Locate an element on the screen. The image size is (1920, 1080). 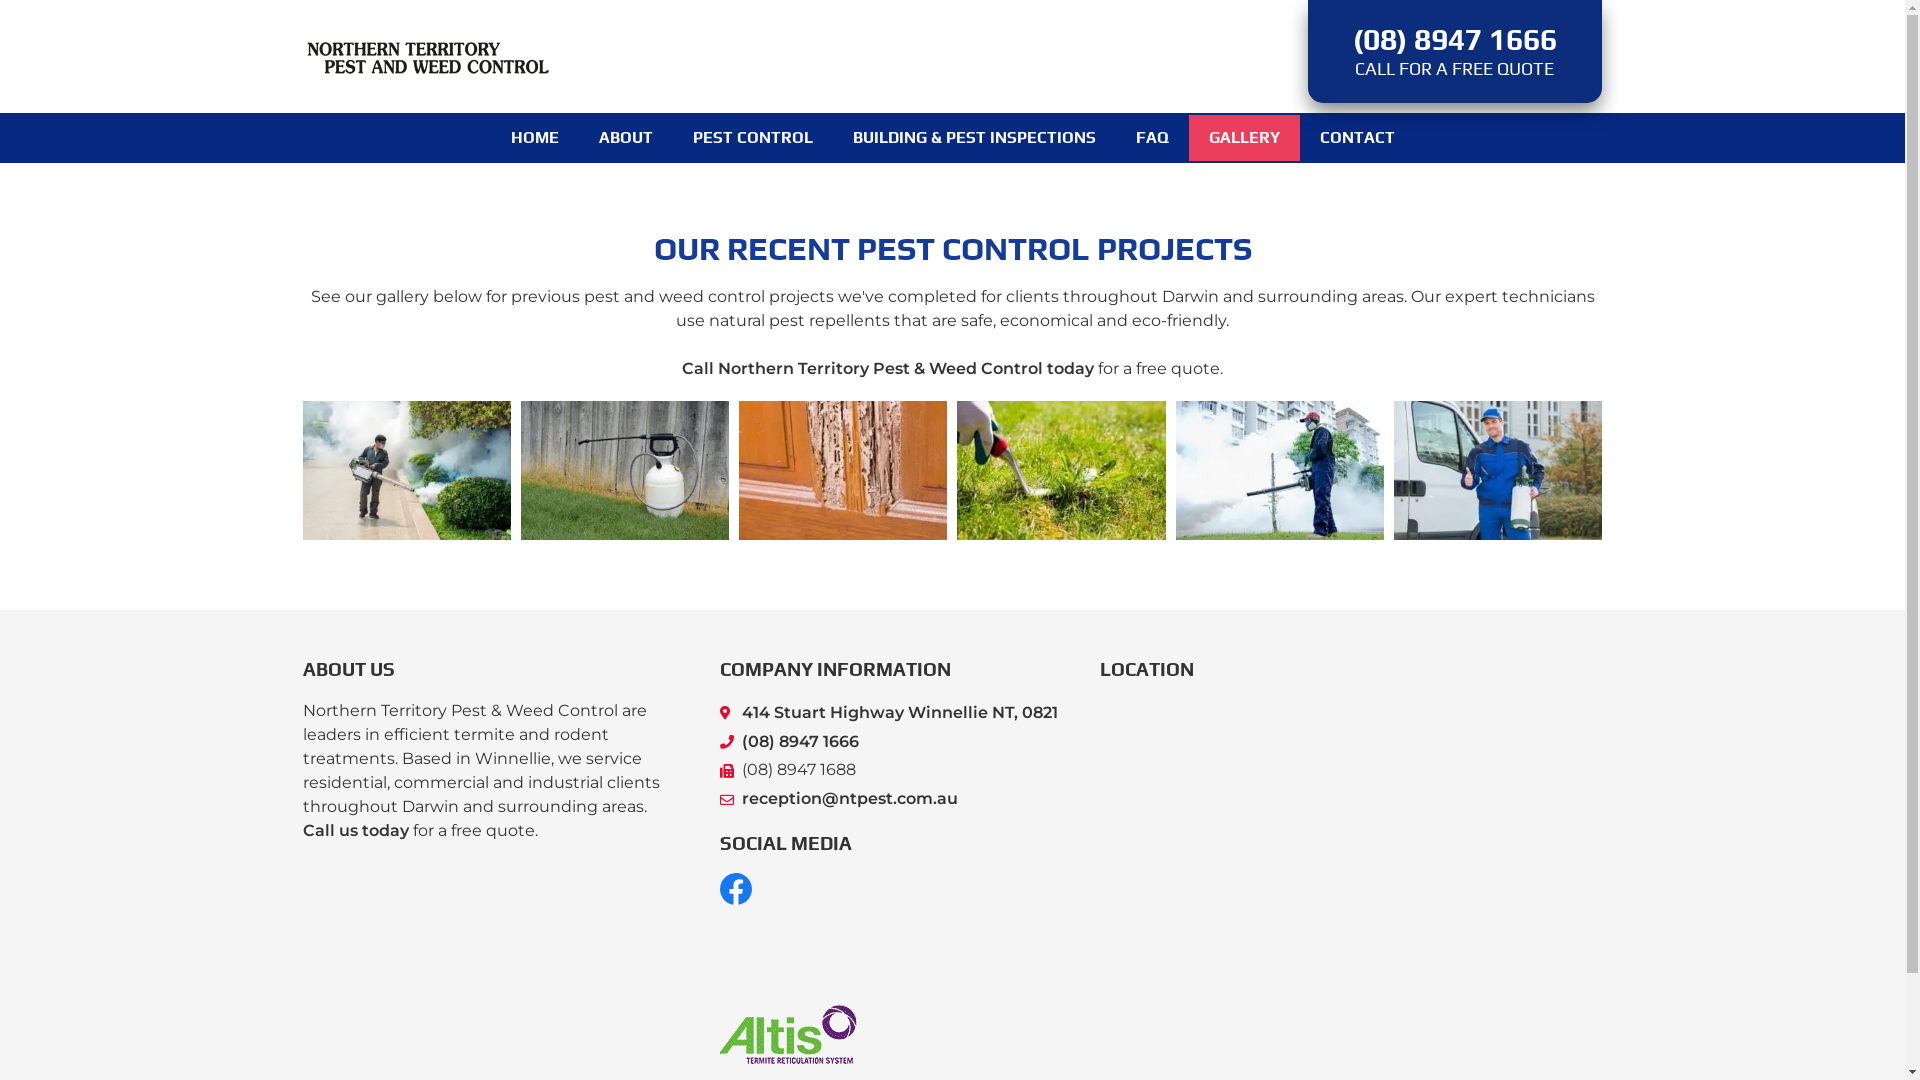
ABOUT is located at coordinates (625, 138).